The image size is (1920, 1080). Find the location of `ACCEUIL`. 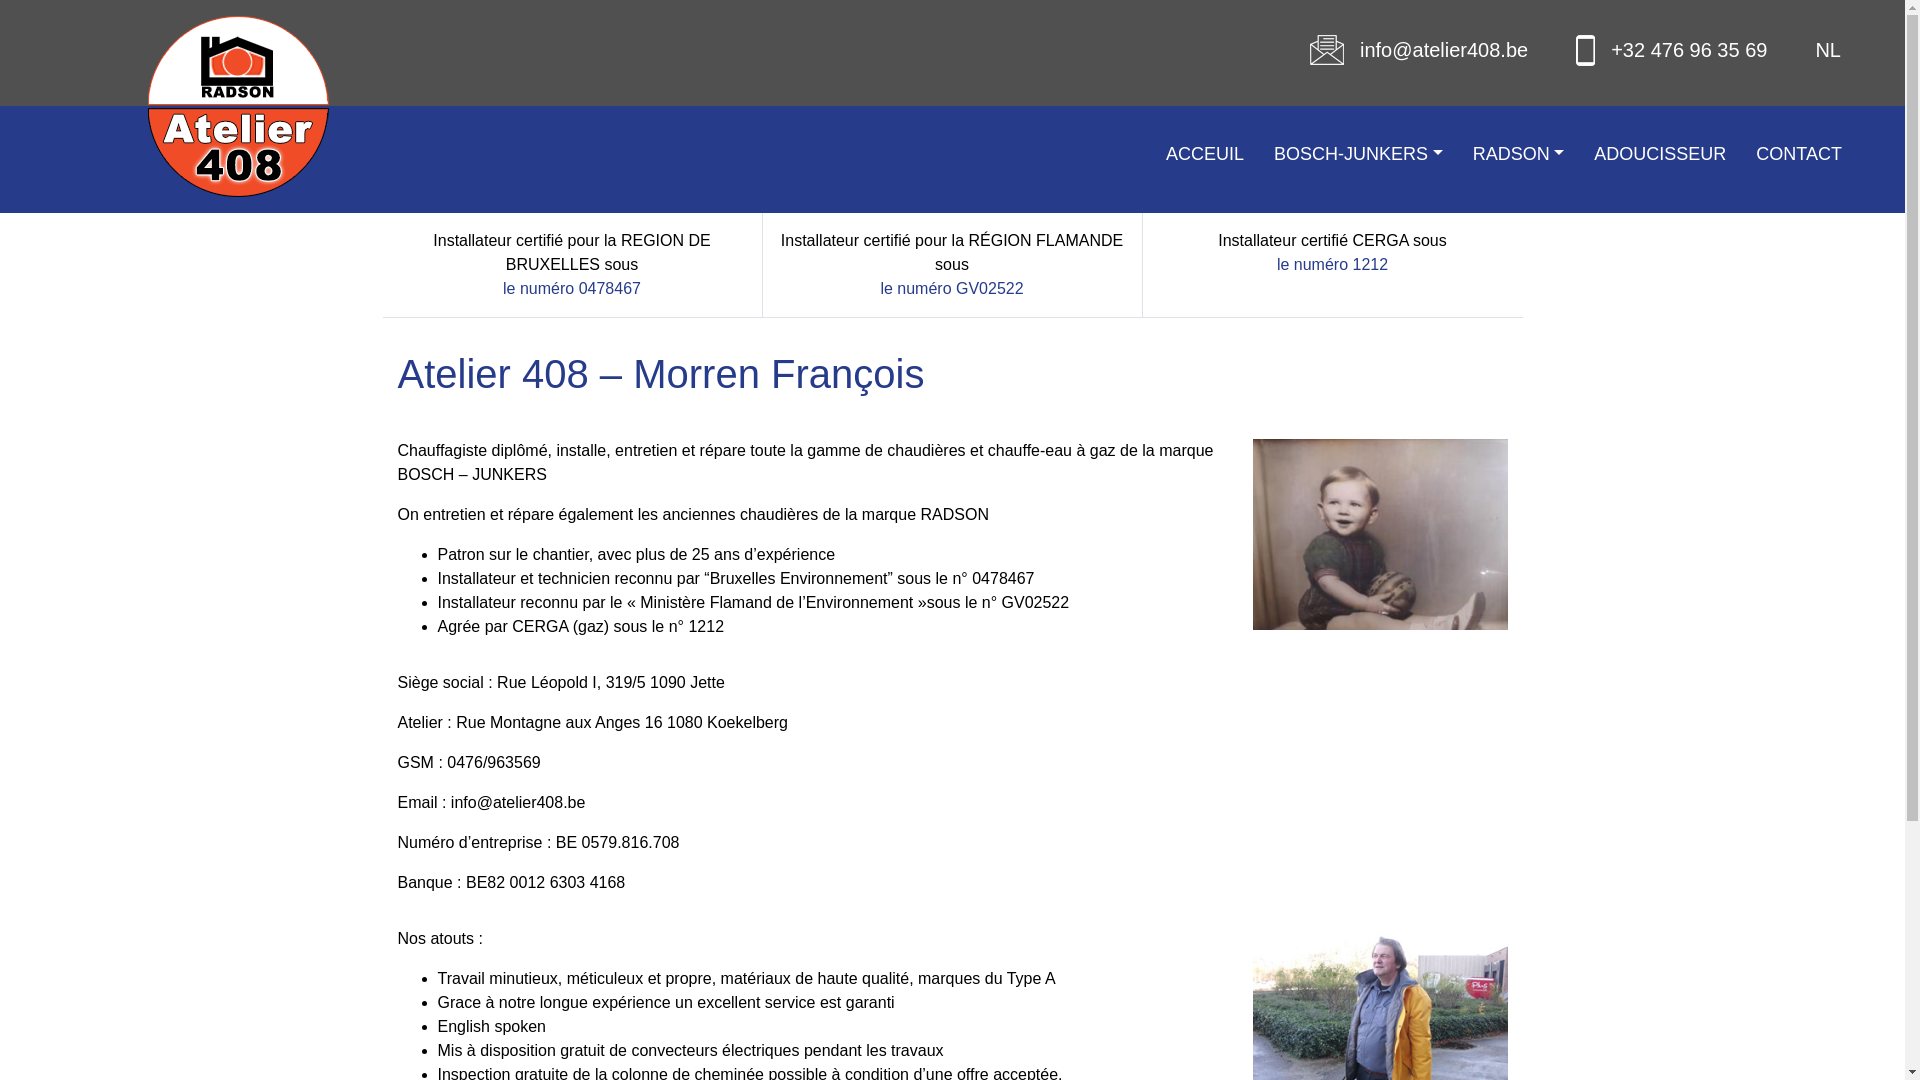

ACCEUIL is located at coordinates (1205, 154).